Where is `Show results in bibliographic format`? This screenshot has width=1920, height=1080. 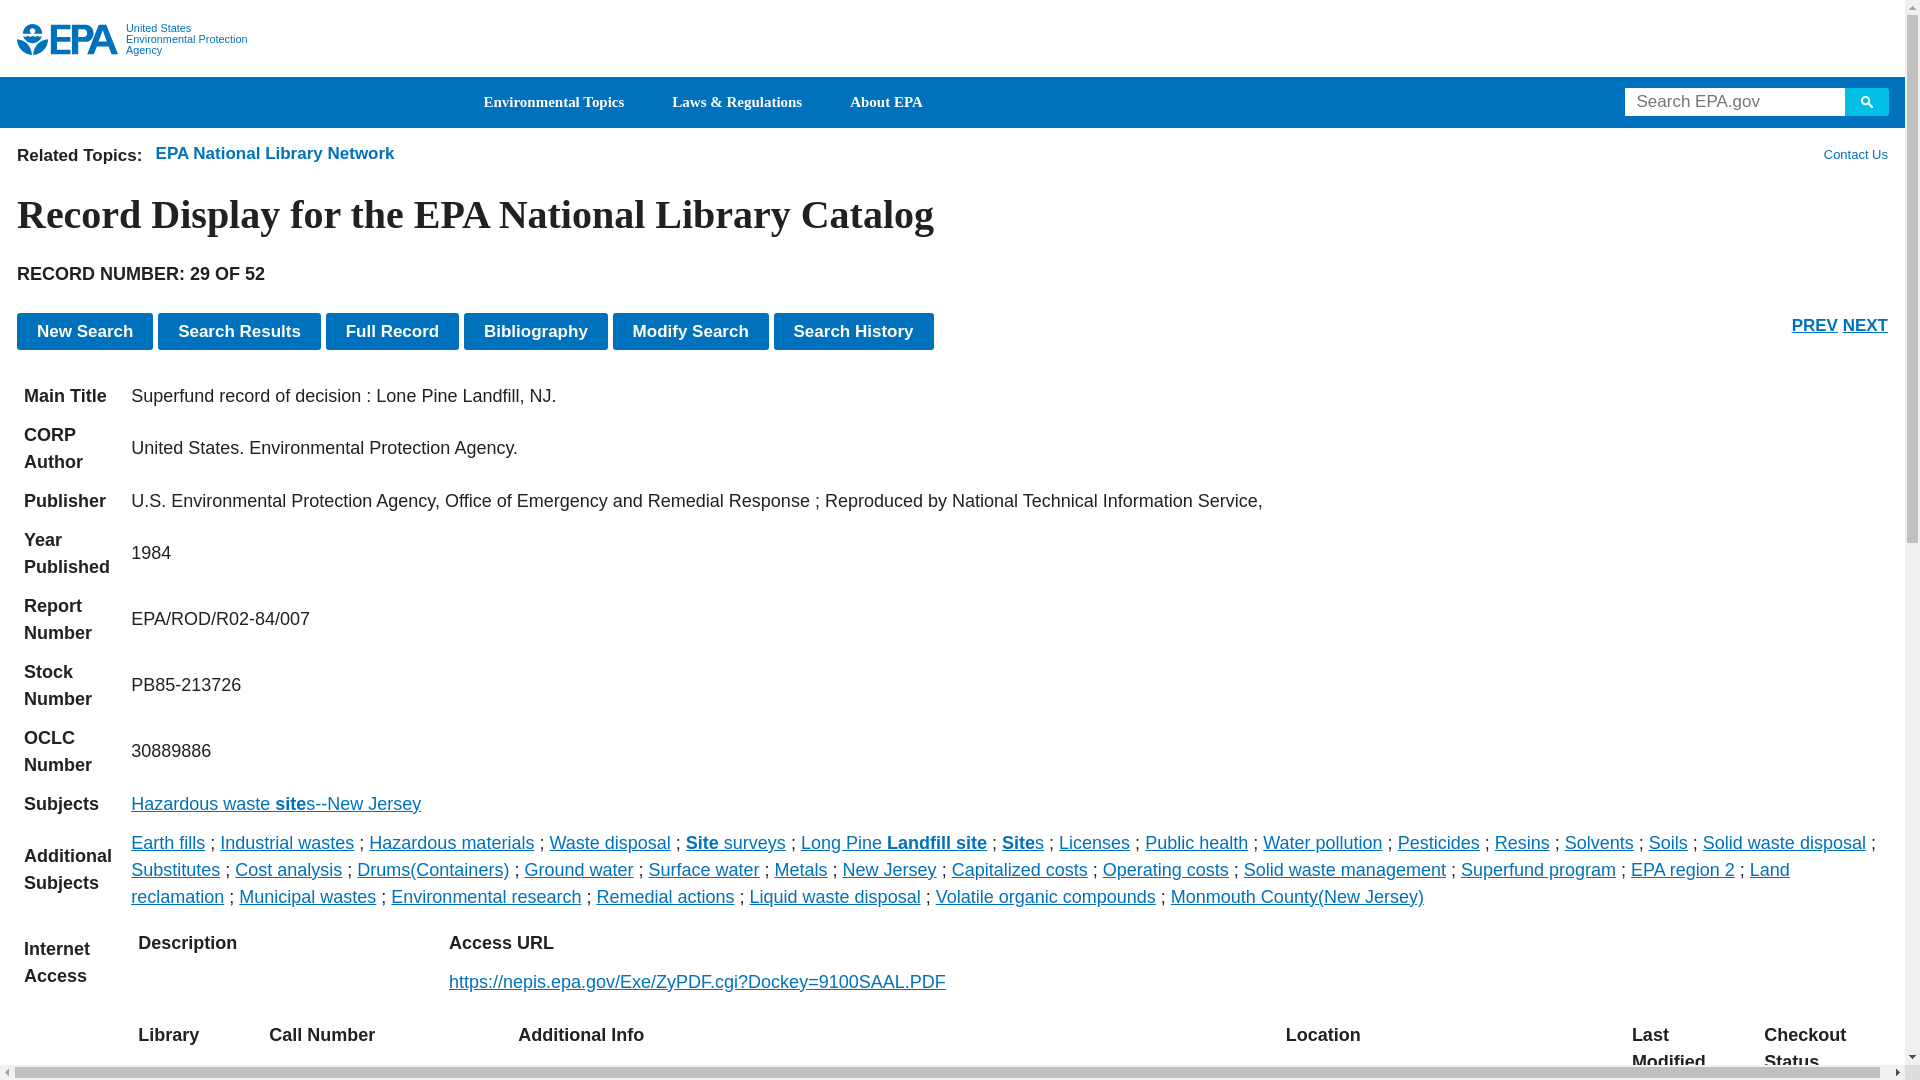
Show results in bibliographic format is located at coordinates (536, 331).